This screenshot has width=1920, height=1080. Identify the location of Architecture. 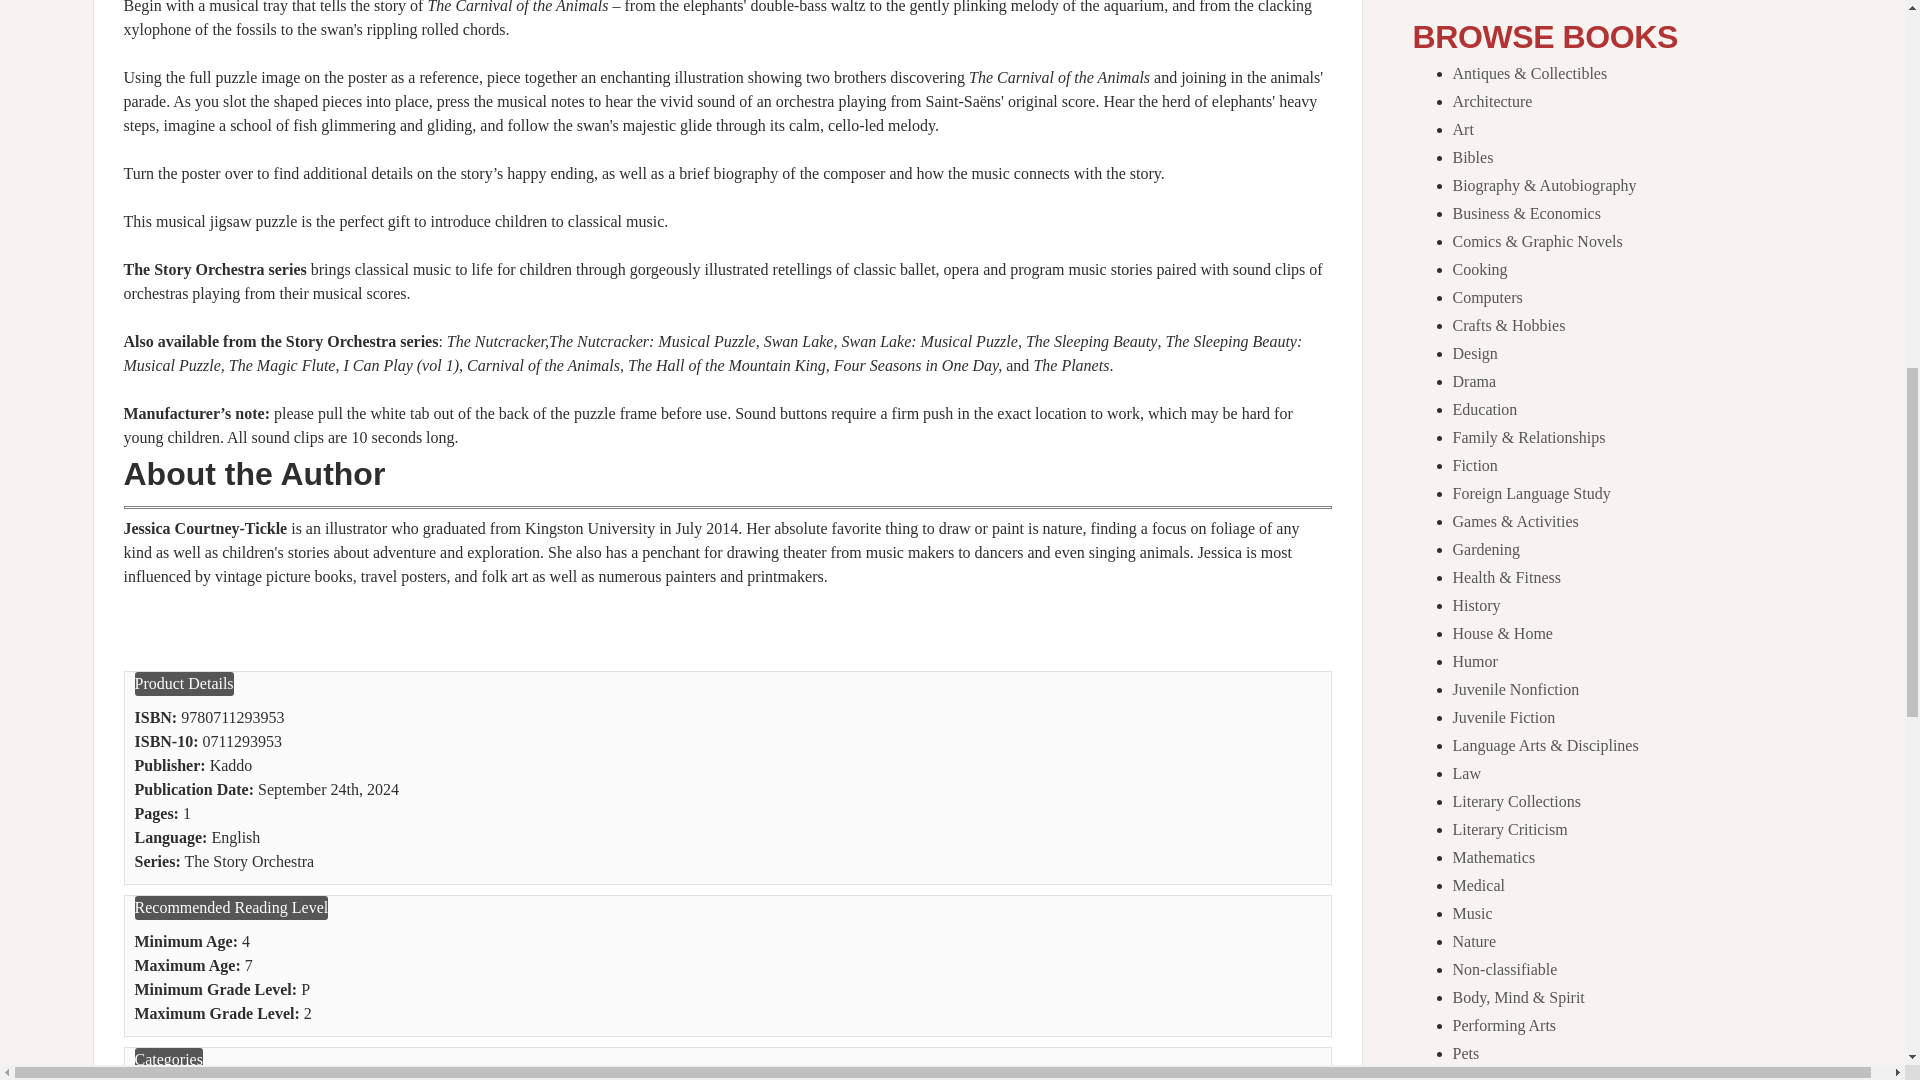
(1492, 101).